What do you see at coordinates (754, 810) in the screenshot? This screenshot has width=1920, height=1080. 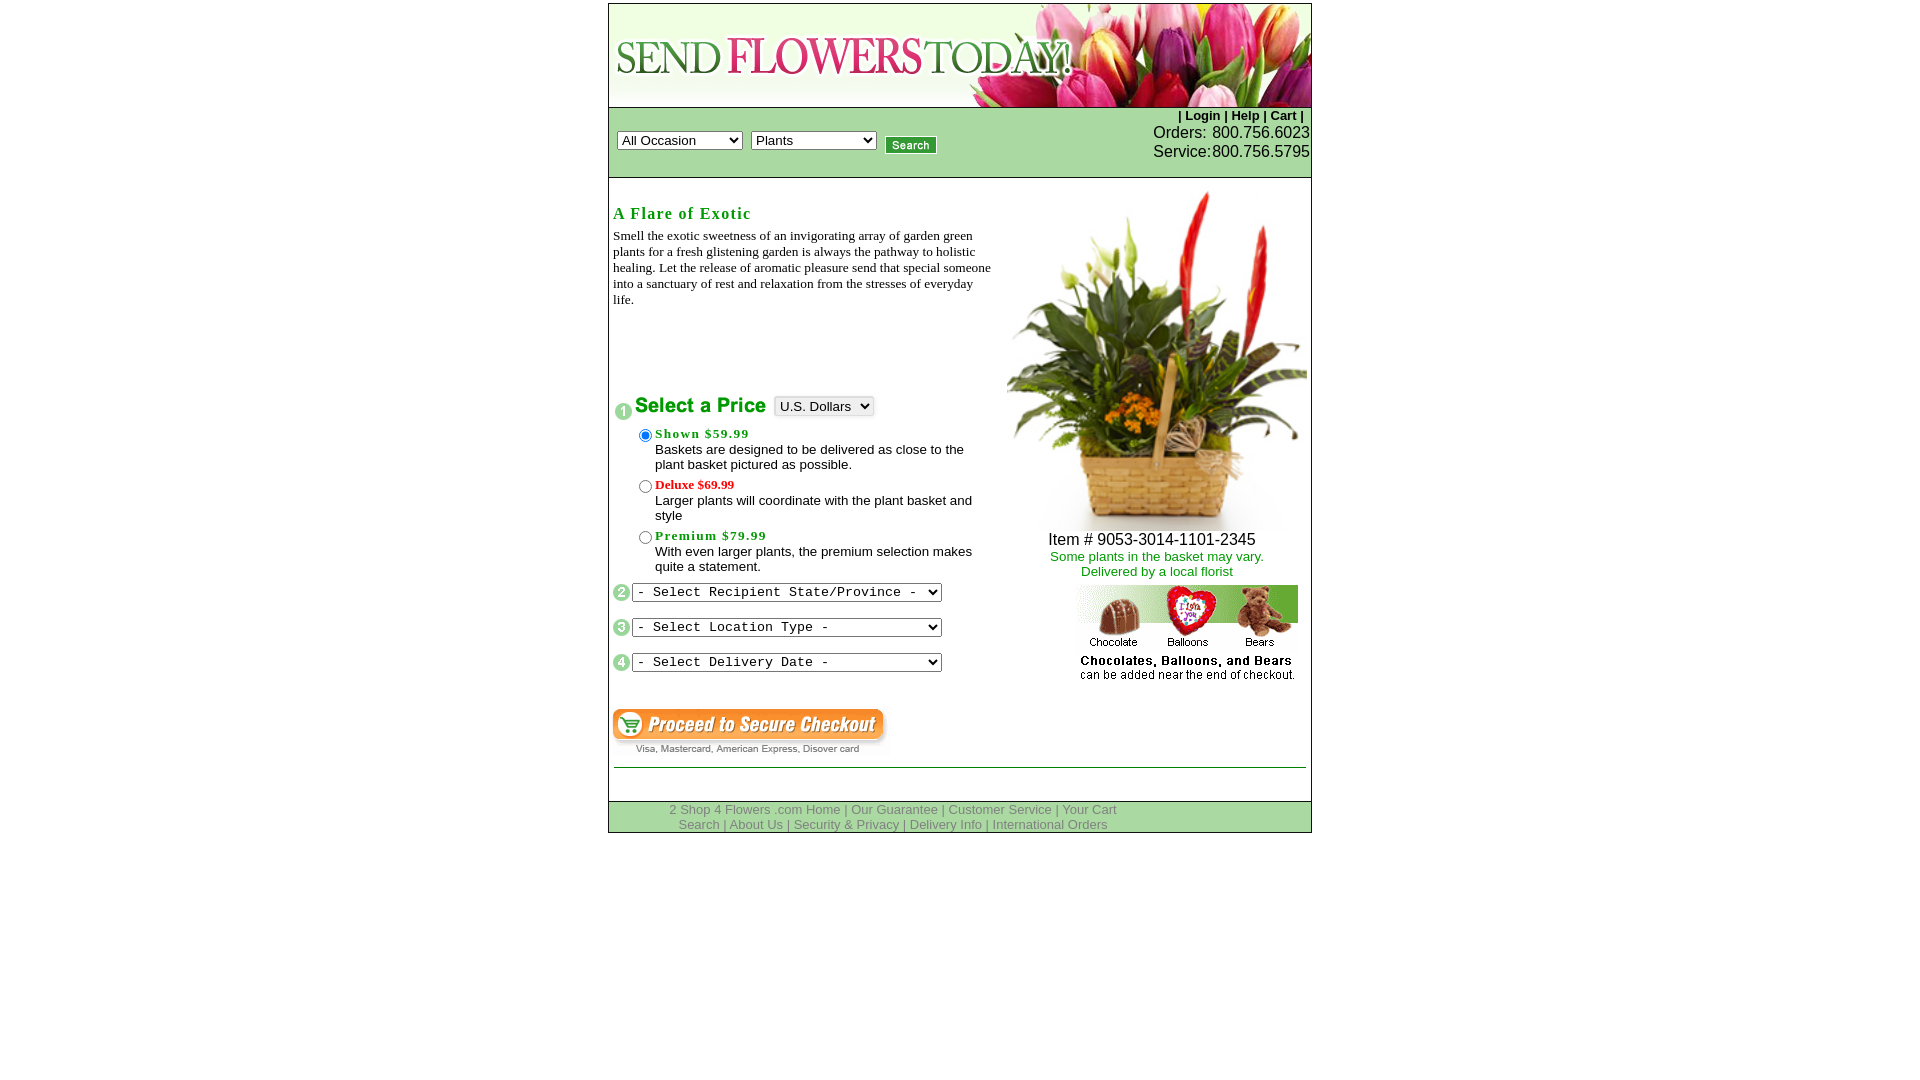 I see `2 Shop 4 Flowers .com Home` at bounding box center [754, 810].